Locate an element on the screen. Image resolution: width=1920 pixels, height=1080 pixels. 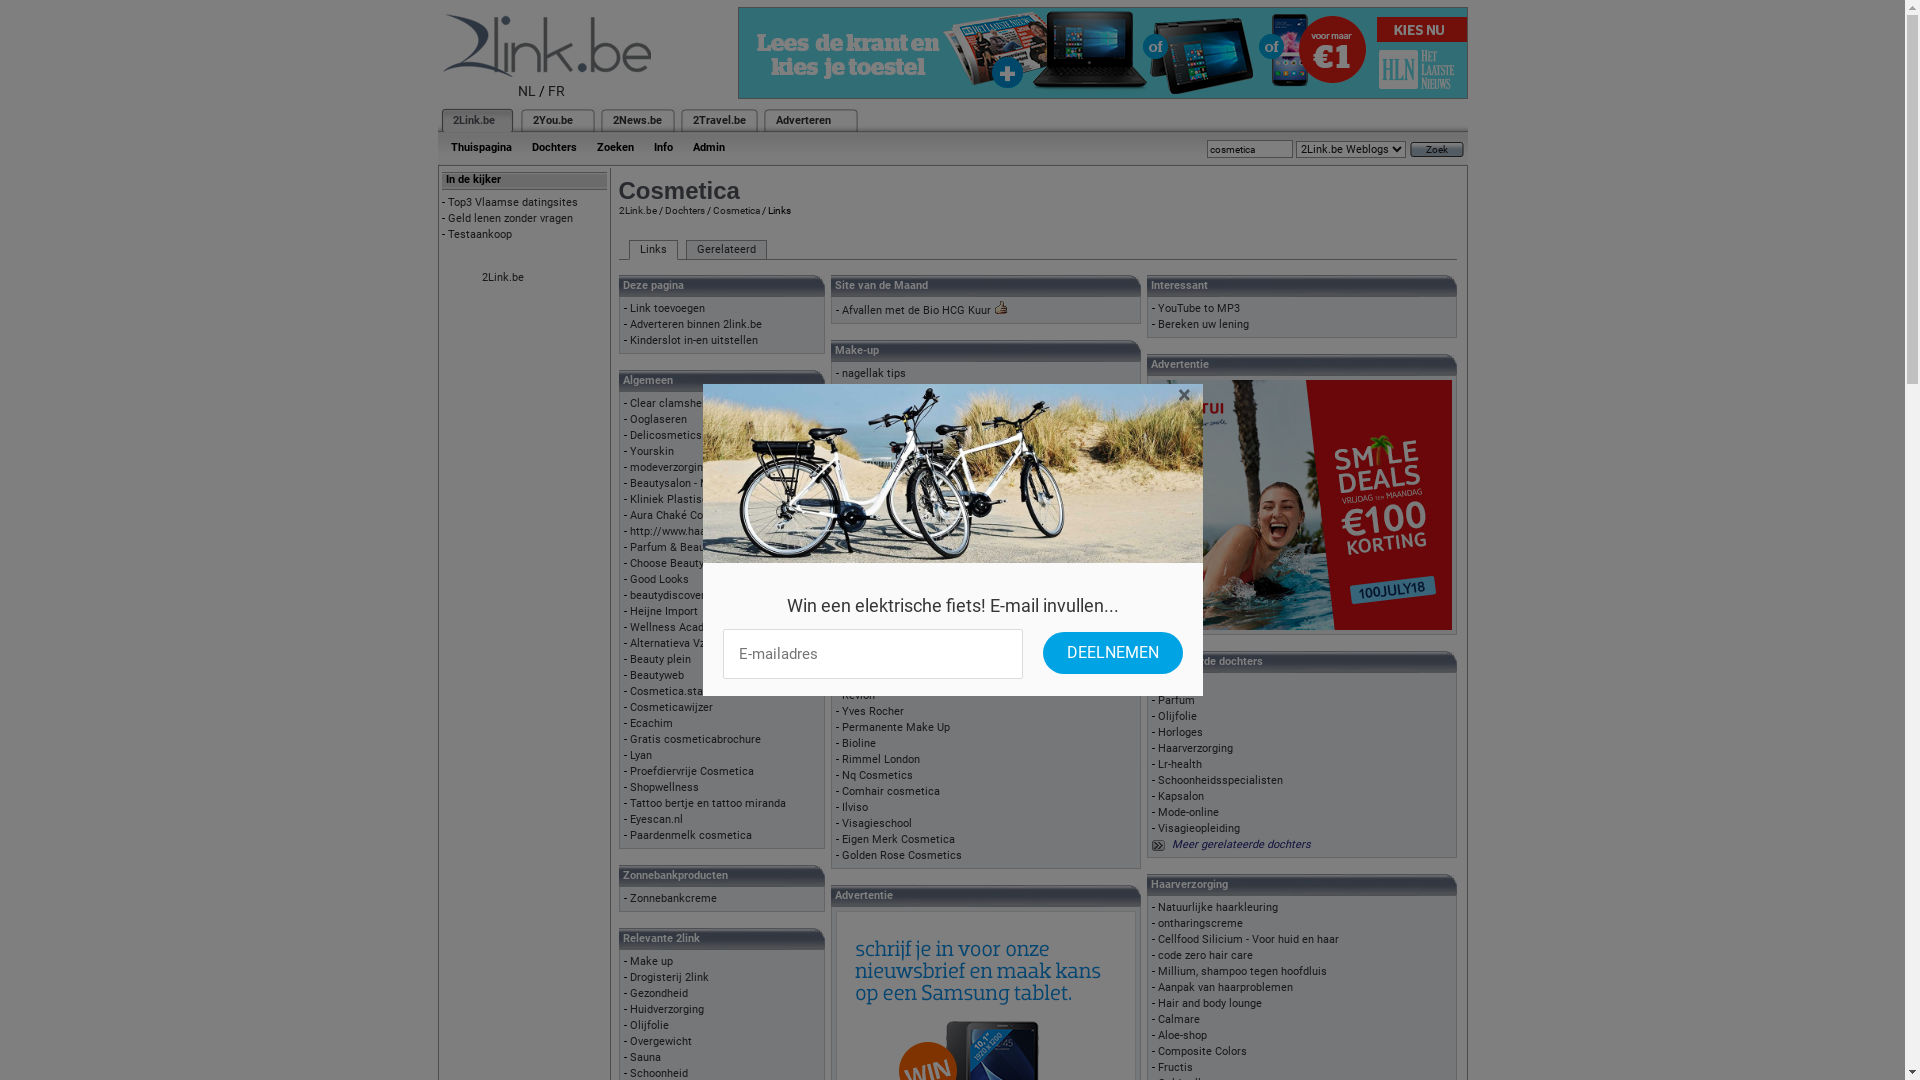
Eigen Merk Cosmetica is located at coordinates (898, 840).